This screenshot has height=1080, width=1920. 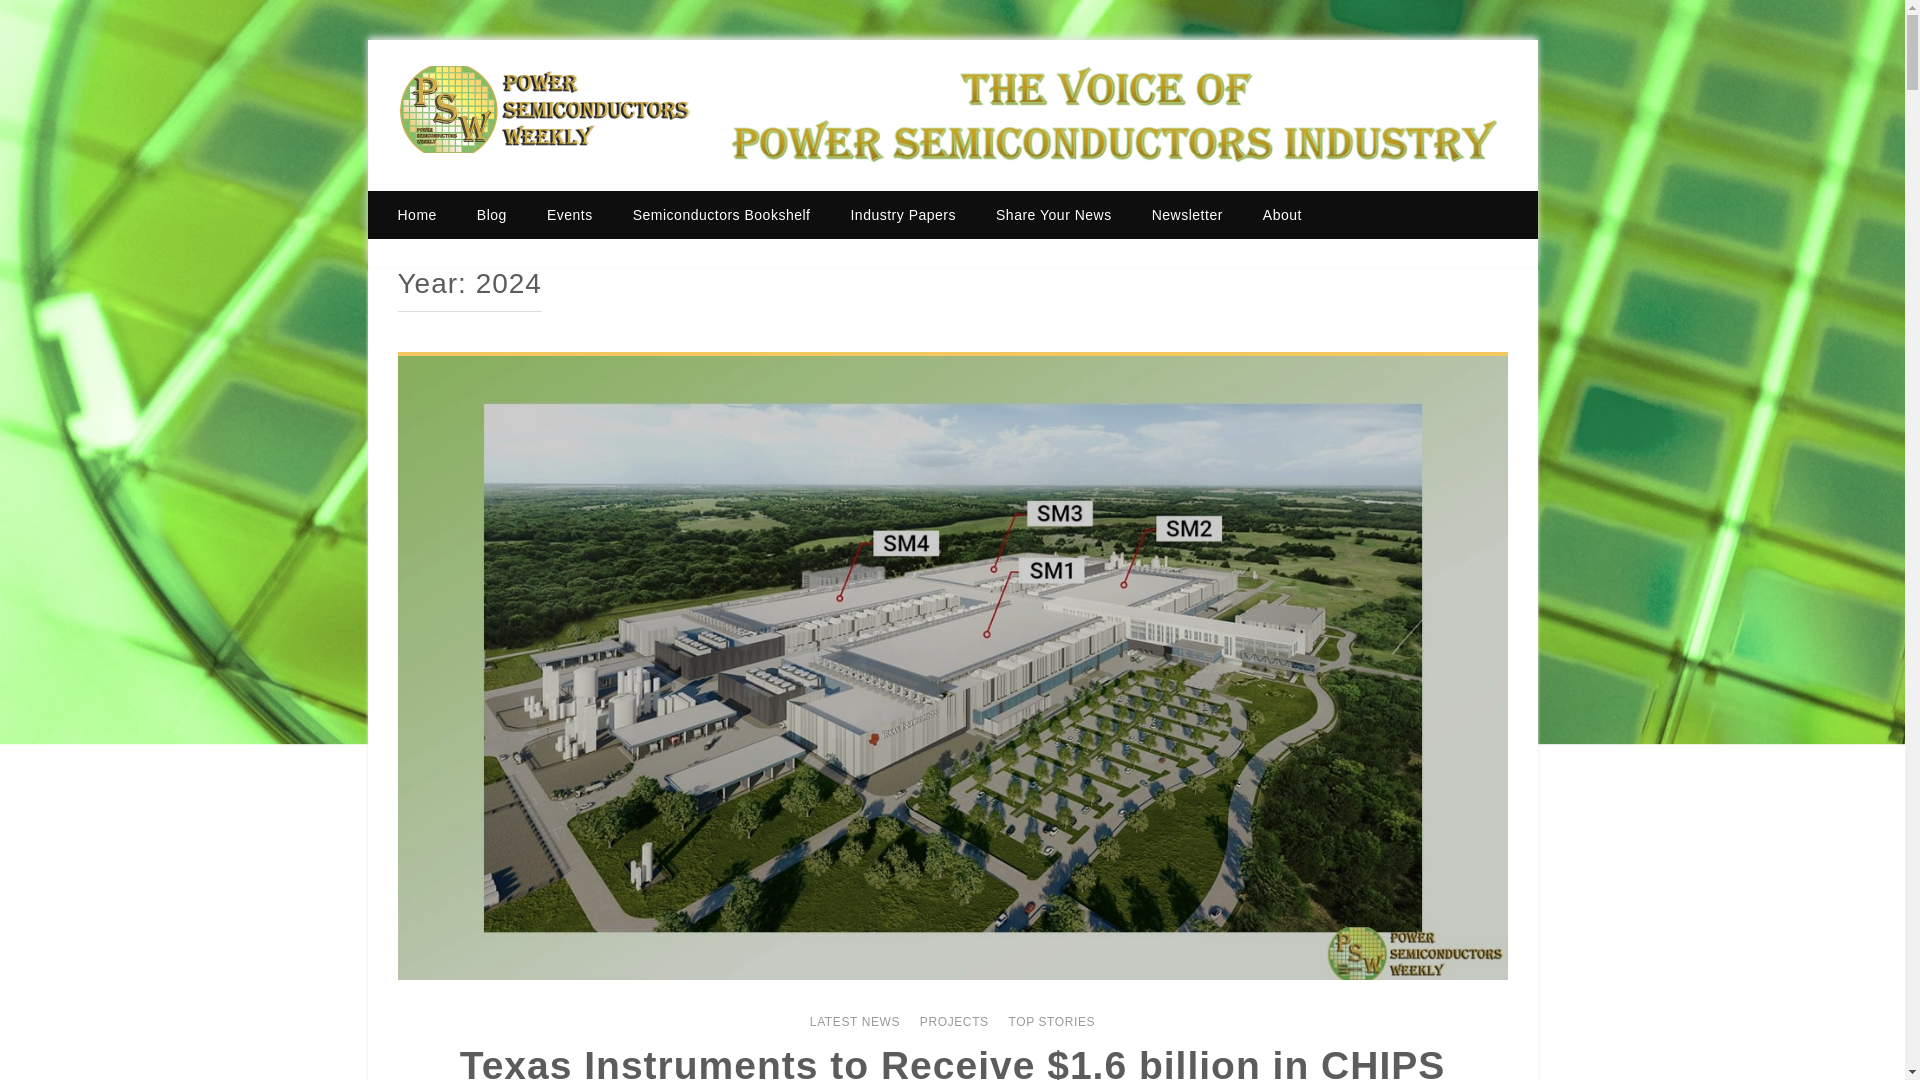 What do you see at coordinates (722, 214) in the screenshot?
I see `Semiconductors Bookshelf` at bounding box center [722, 214].